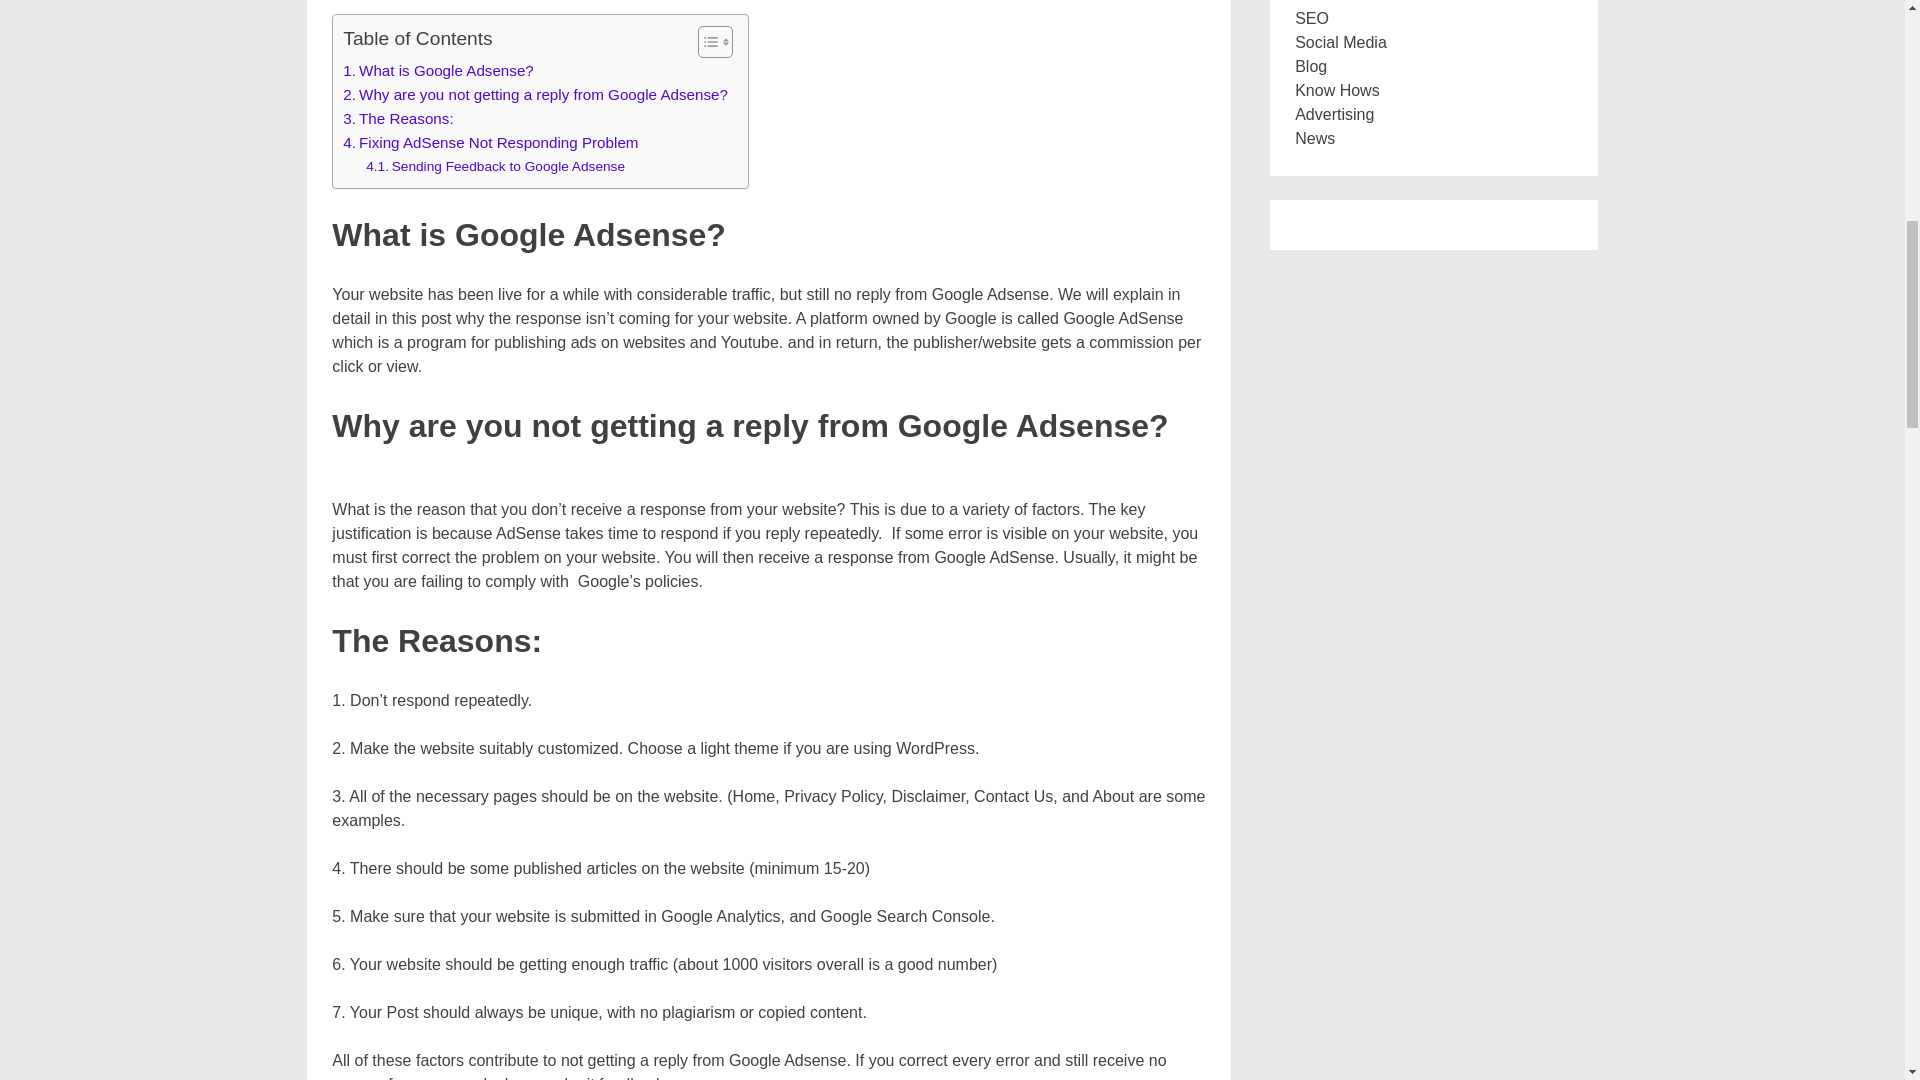 The height and width of the screenshot is (1080, 1920). Describe the element at coordinates (398, 118) in the screenshot. I see `The Reasons:` at that location.